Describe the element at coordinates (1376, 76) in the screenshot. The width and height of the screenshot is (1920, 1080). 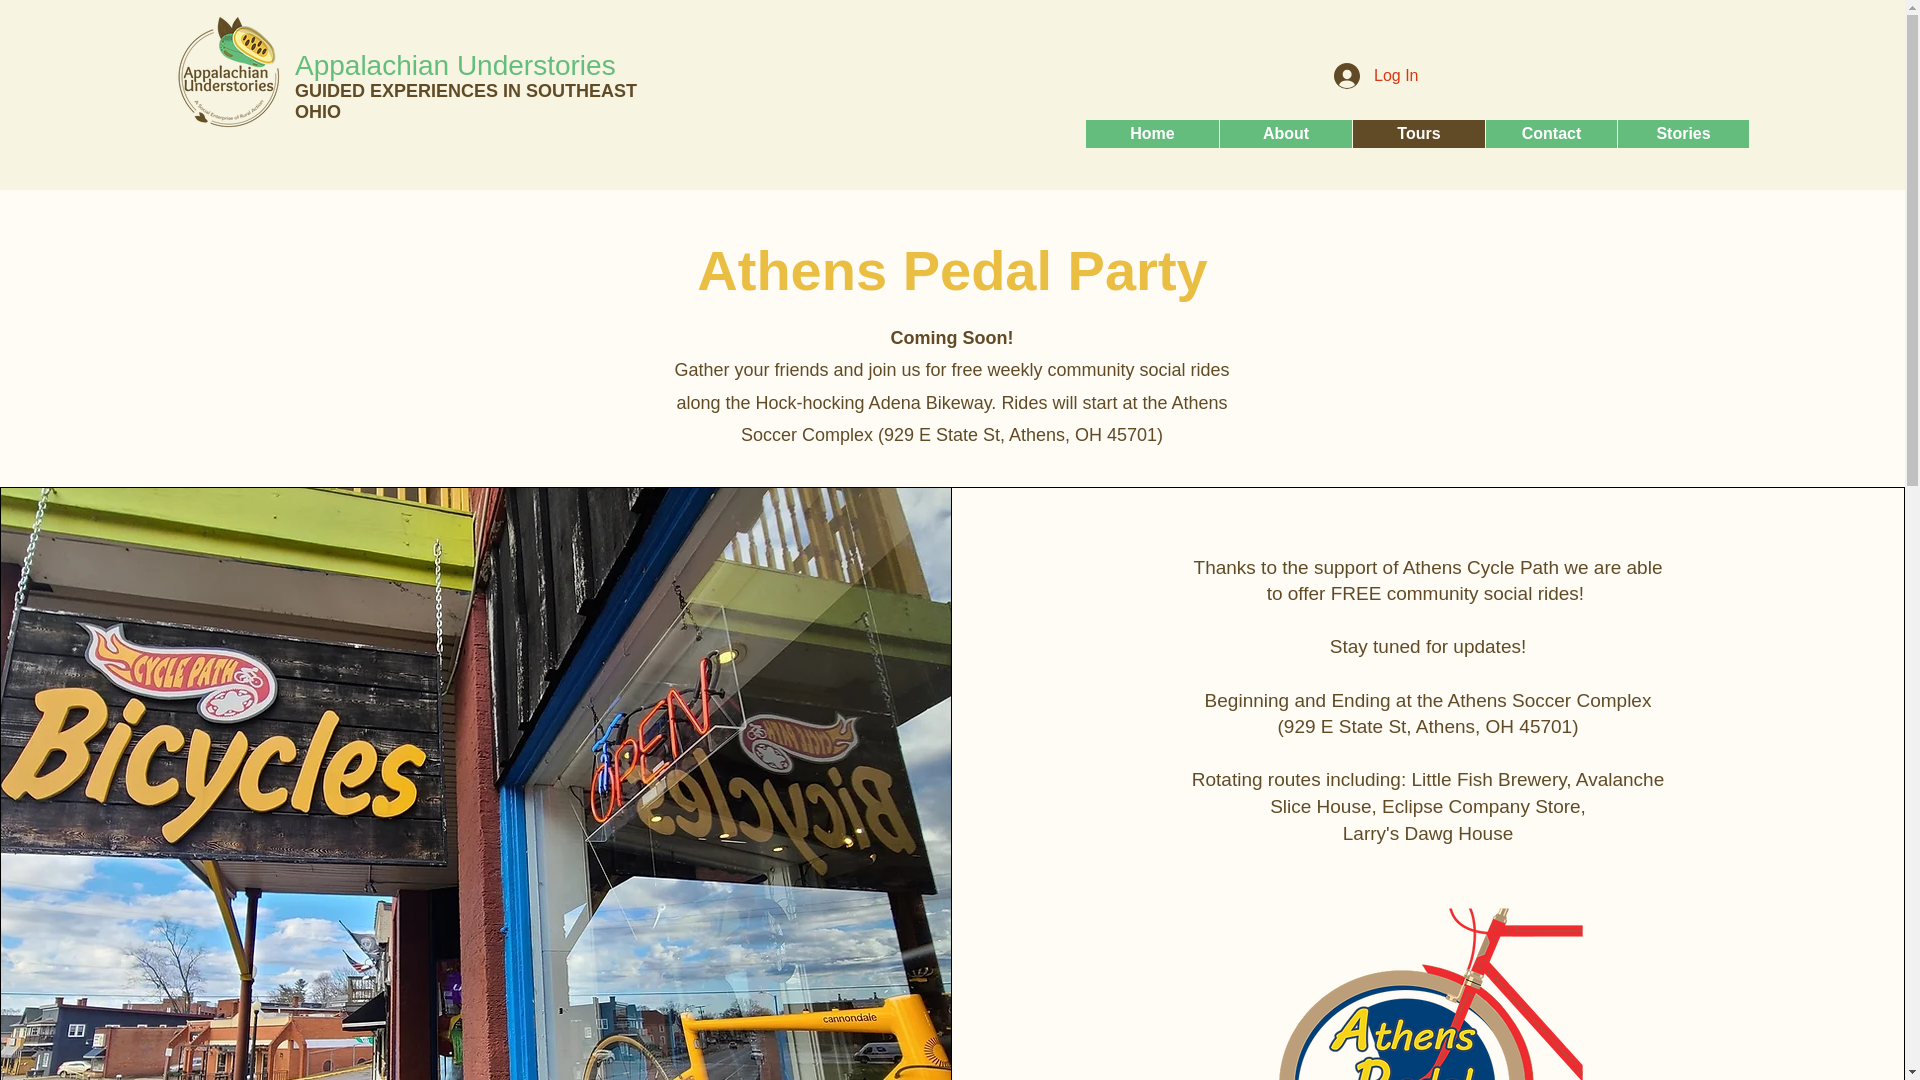
I see `Log In` at that location.